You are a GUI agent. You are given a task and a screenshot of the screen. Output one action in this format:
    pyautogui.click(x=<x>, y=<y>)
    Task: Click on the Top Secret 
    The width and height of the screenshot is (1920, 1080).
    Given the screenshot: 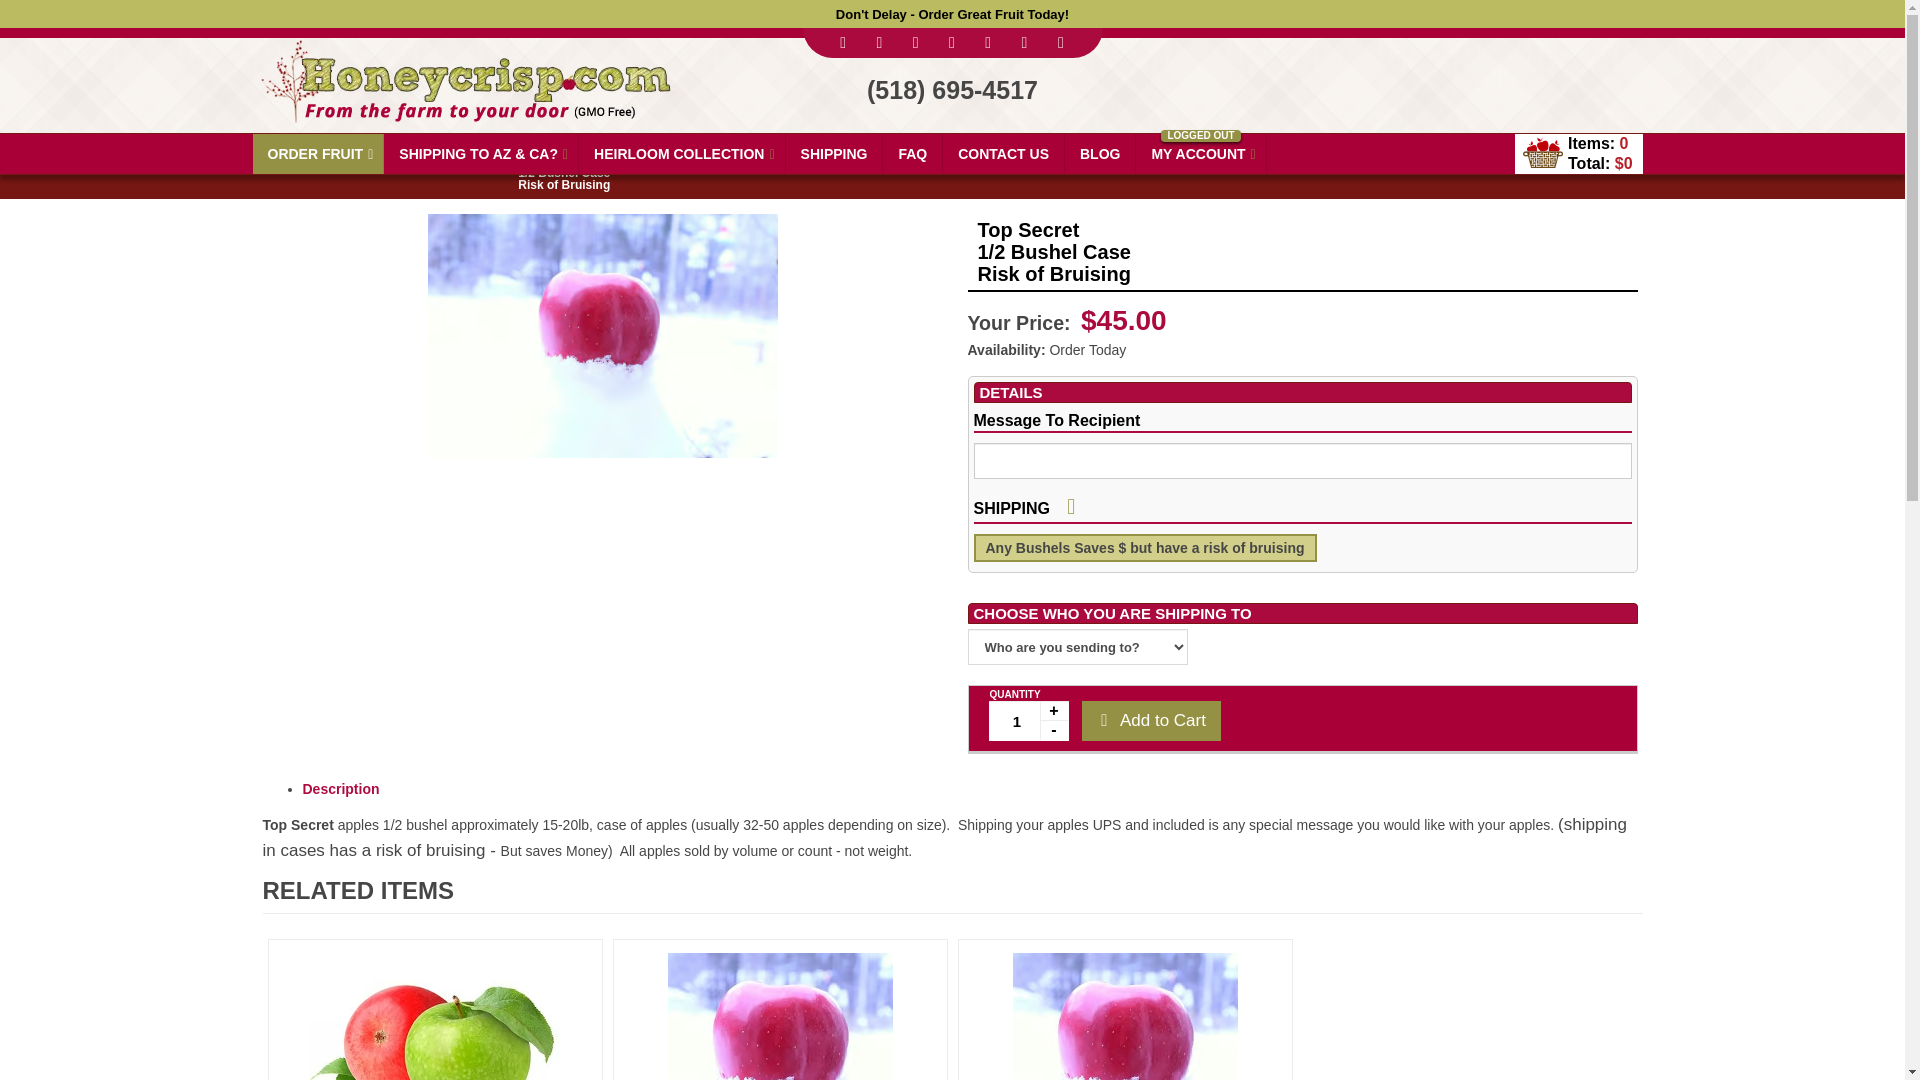 What is the action you would take?
    pyautogui.click(x=603, y=335)
    